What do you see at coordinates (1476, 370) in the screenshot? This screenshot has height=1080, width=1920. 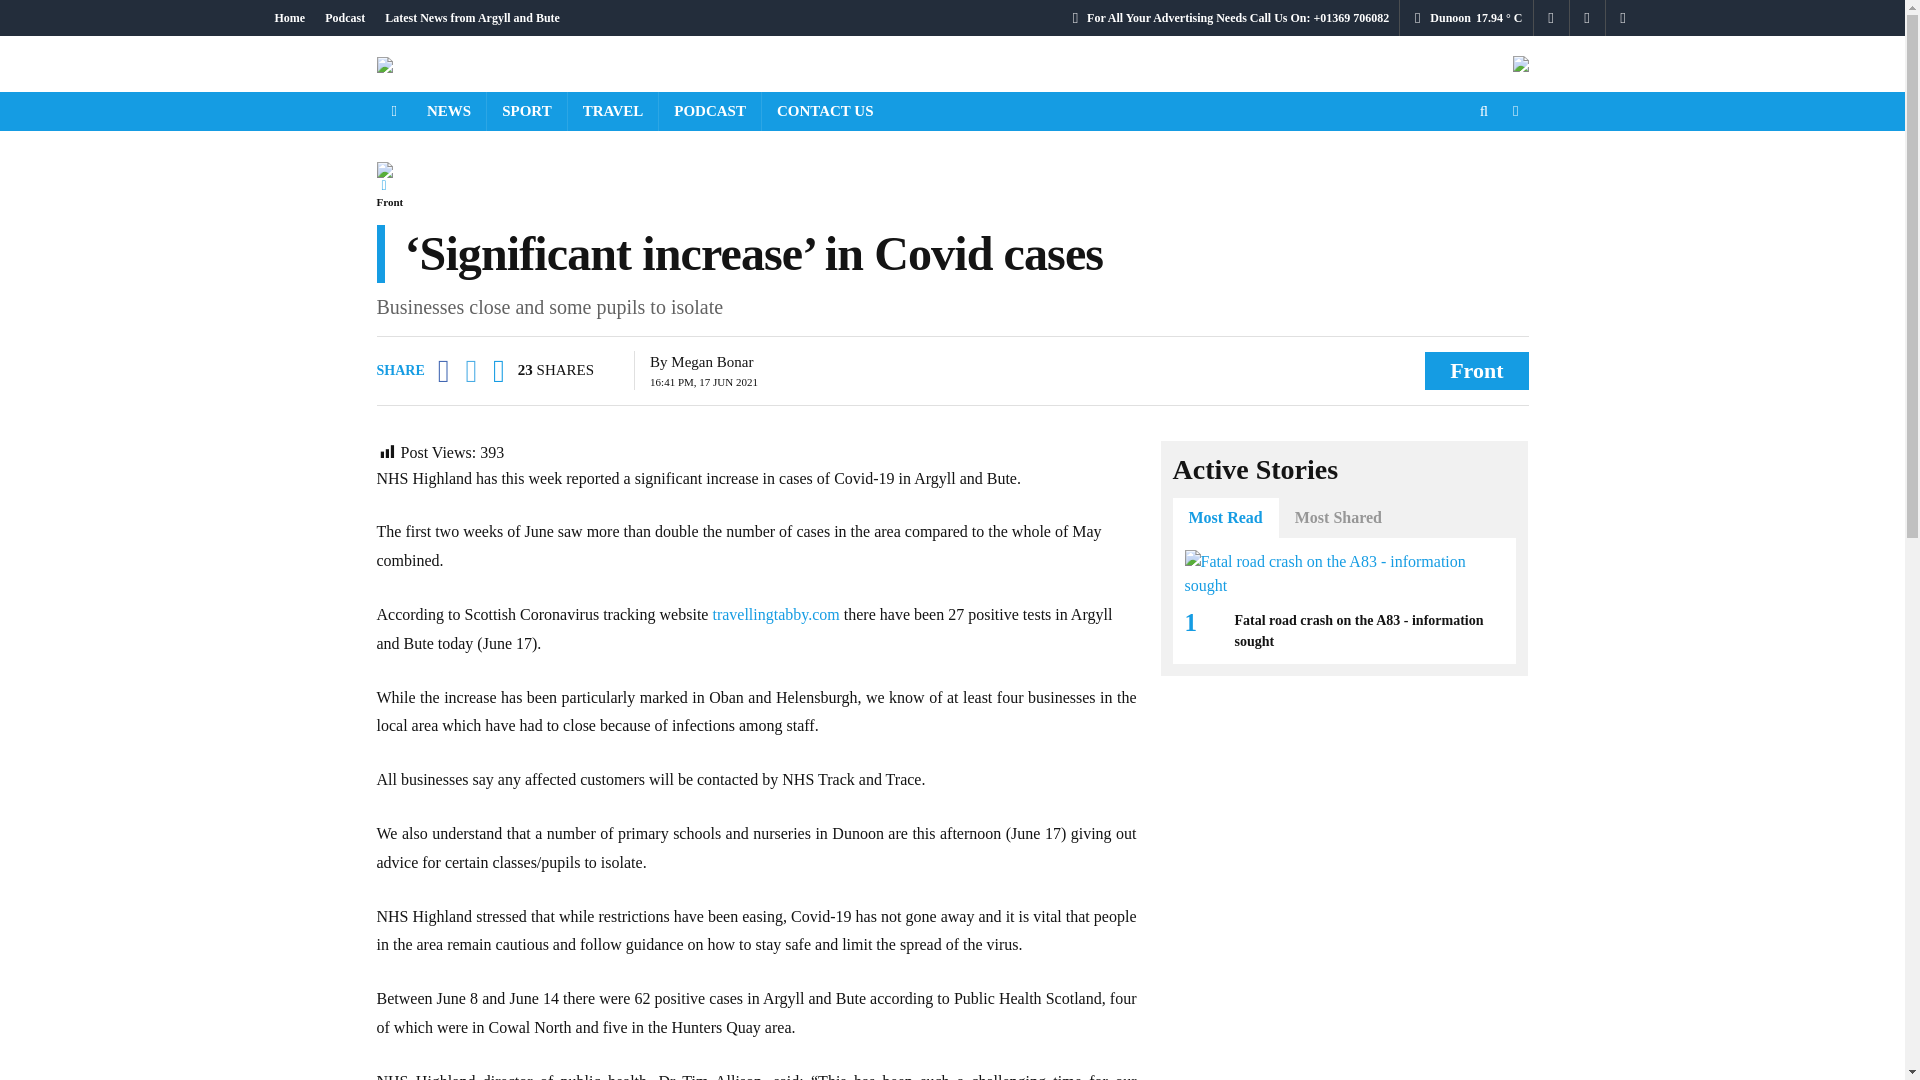 I see `Front` at bounding box center [1476, 370].